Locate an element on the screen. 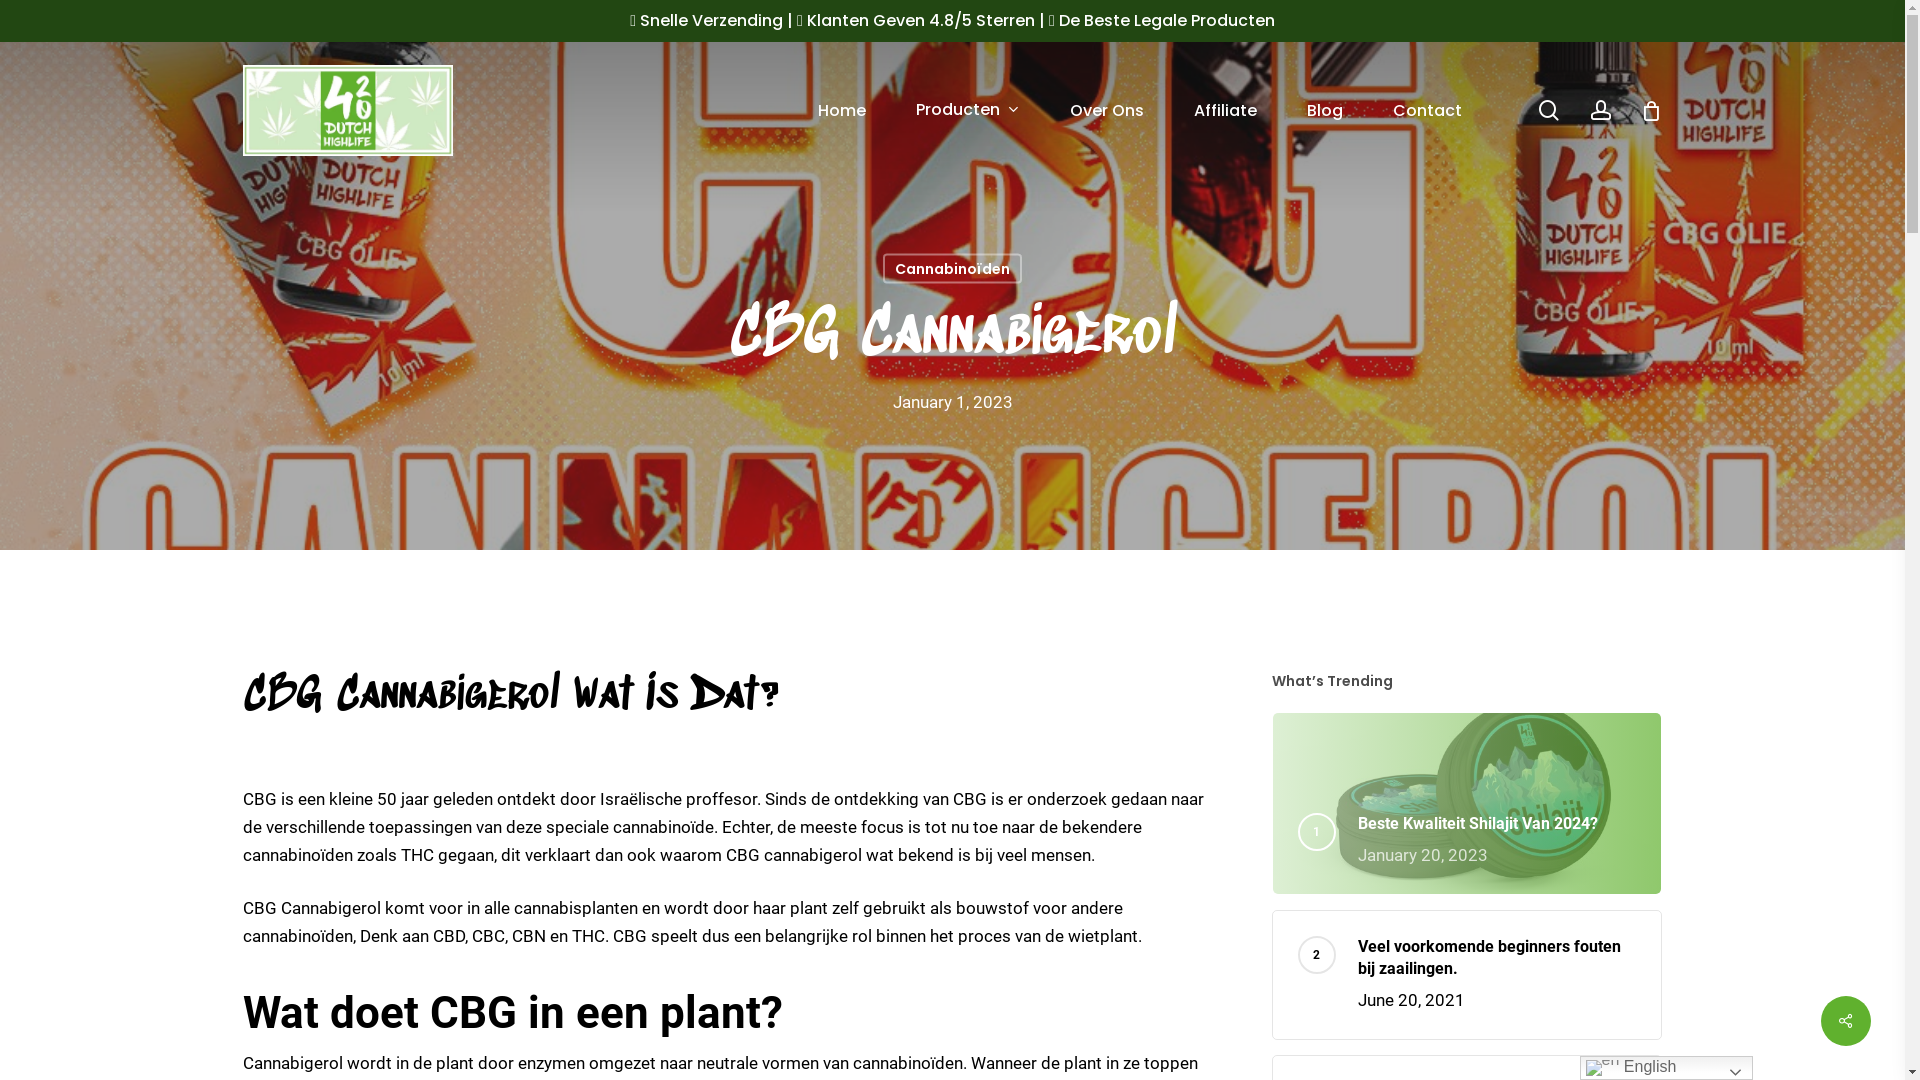  Beste Kwaliteit Shilajit Van 2024?
January 20, 2023 is located at coordinates (1498, 841).